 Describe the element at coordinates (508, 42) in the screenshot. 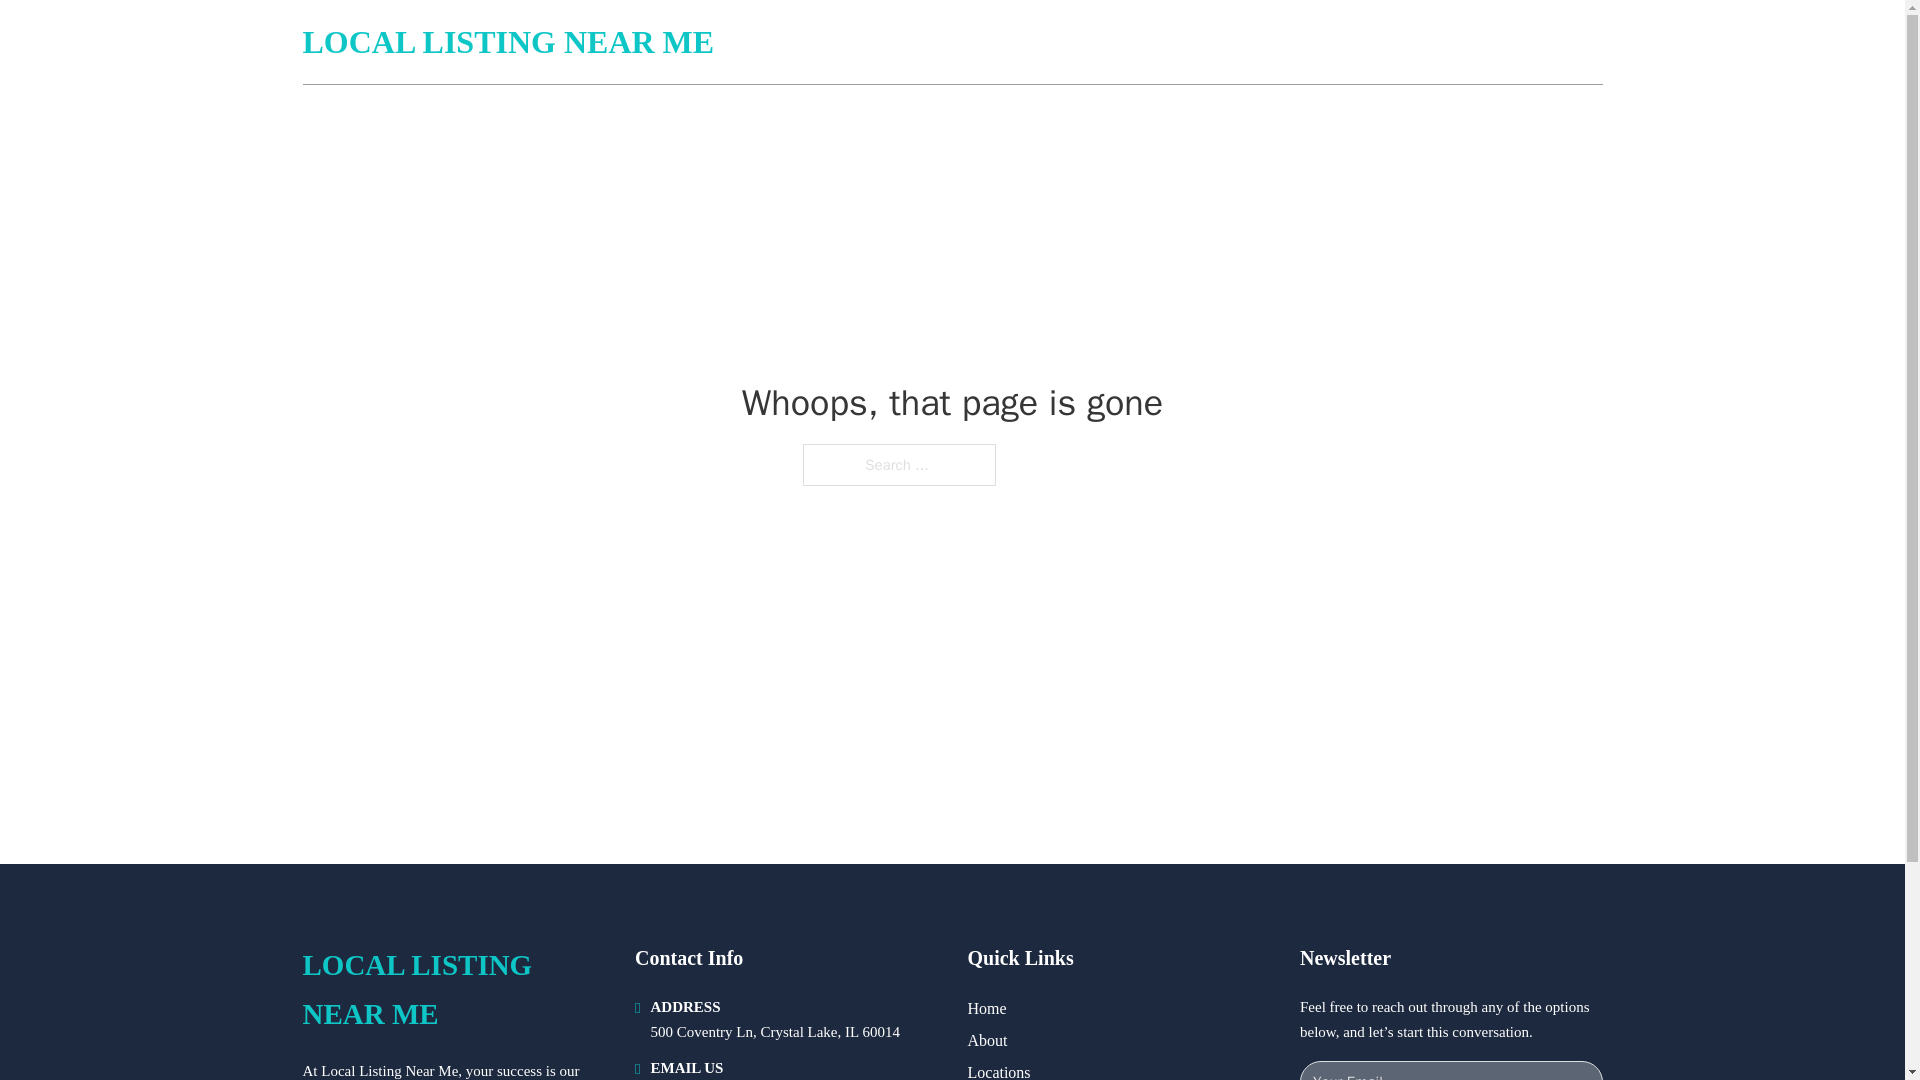

I see `LOCAL LISTING NEAR ME` at that location.